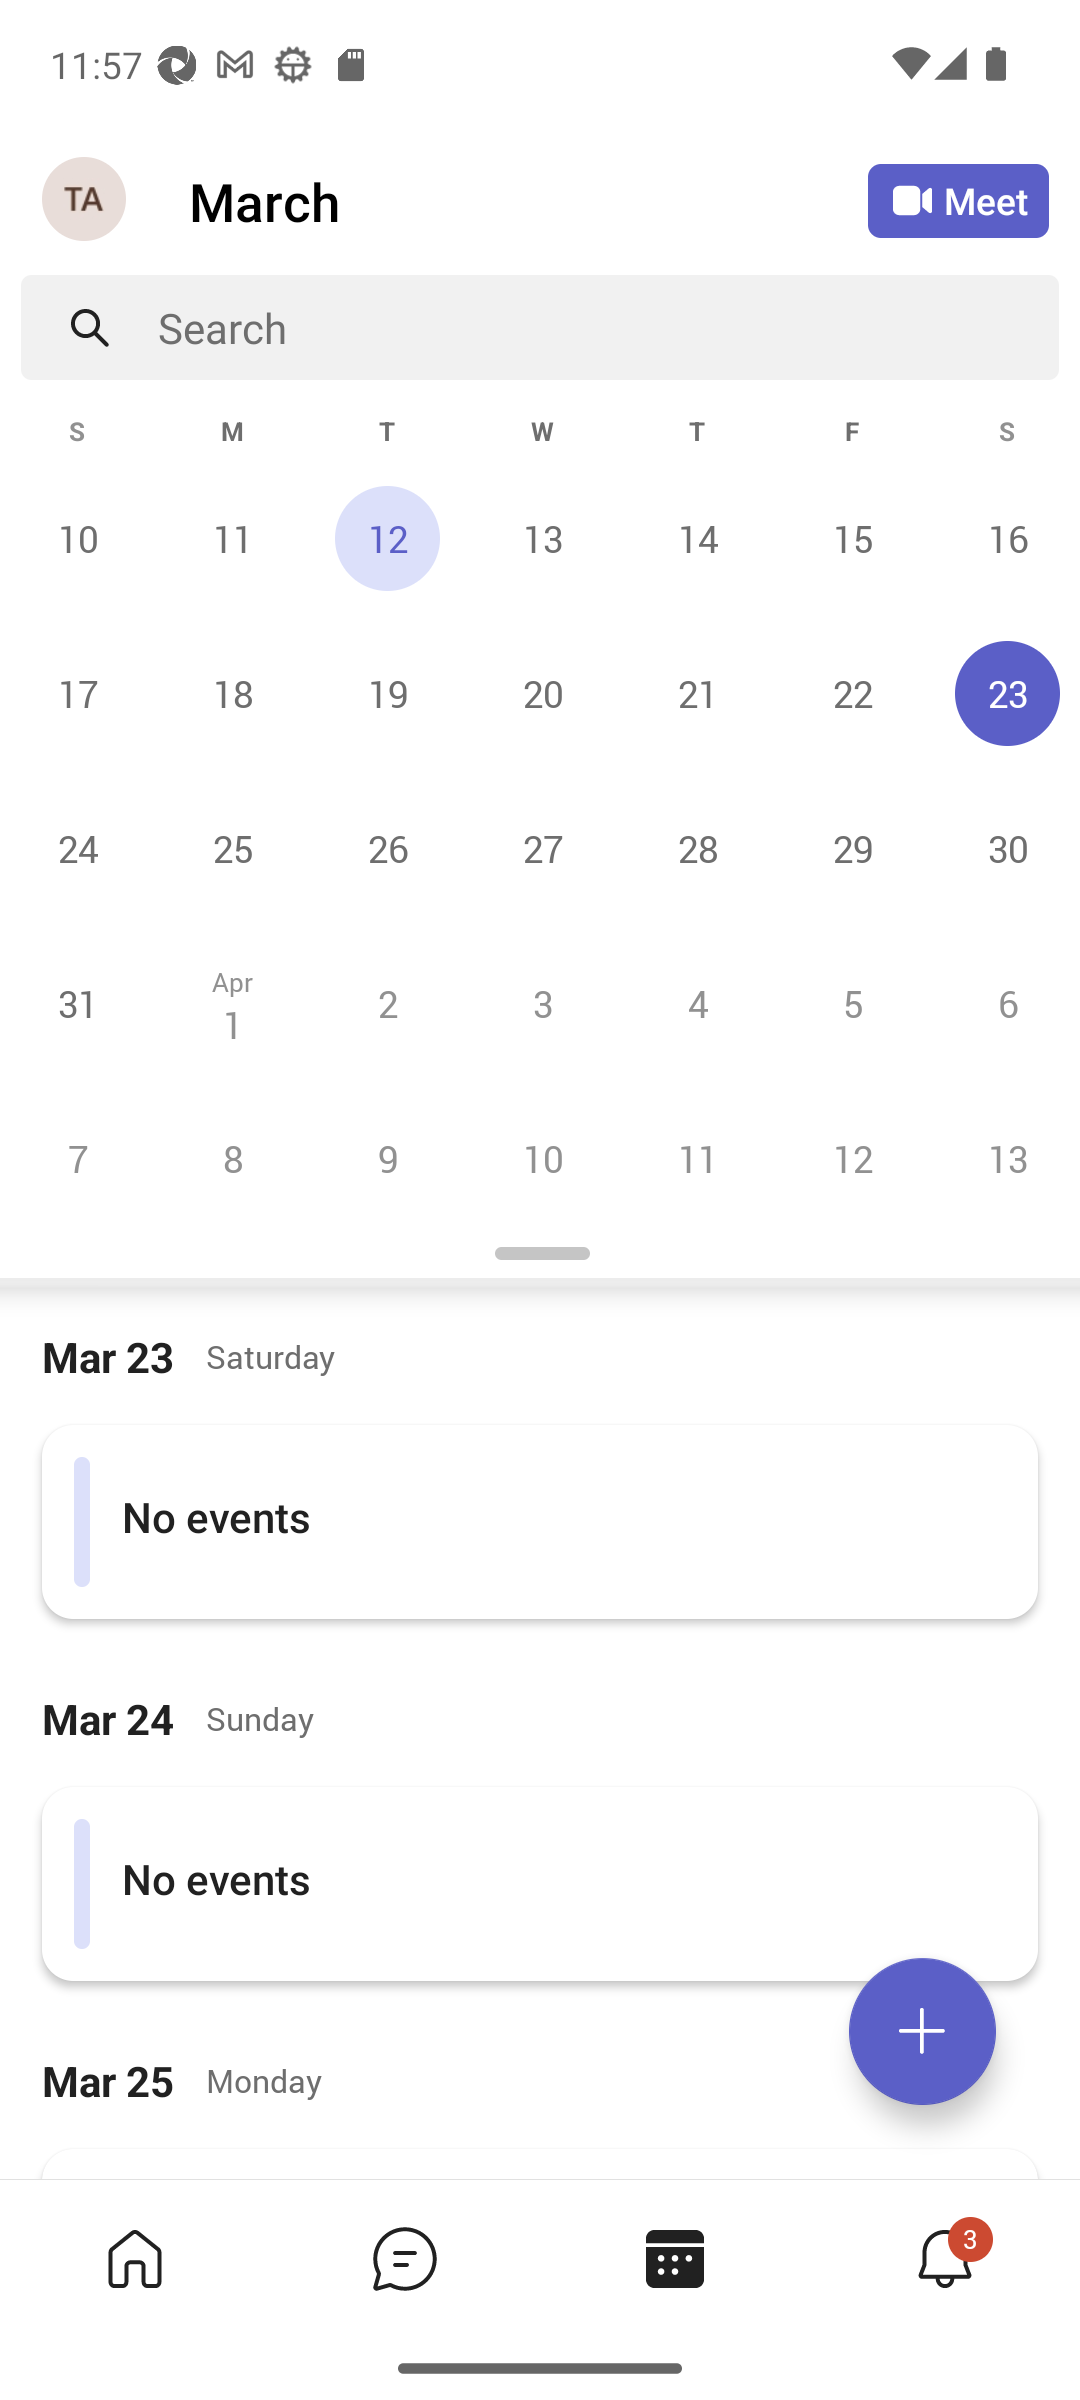  I want to click on Tuesday, March 26 26, so click(387, 848).